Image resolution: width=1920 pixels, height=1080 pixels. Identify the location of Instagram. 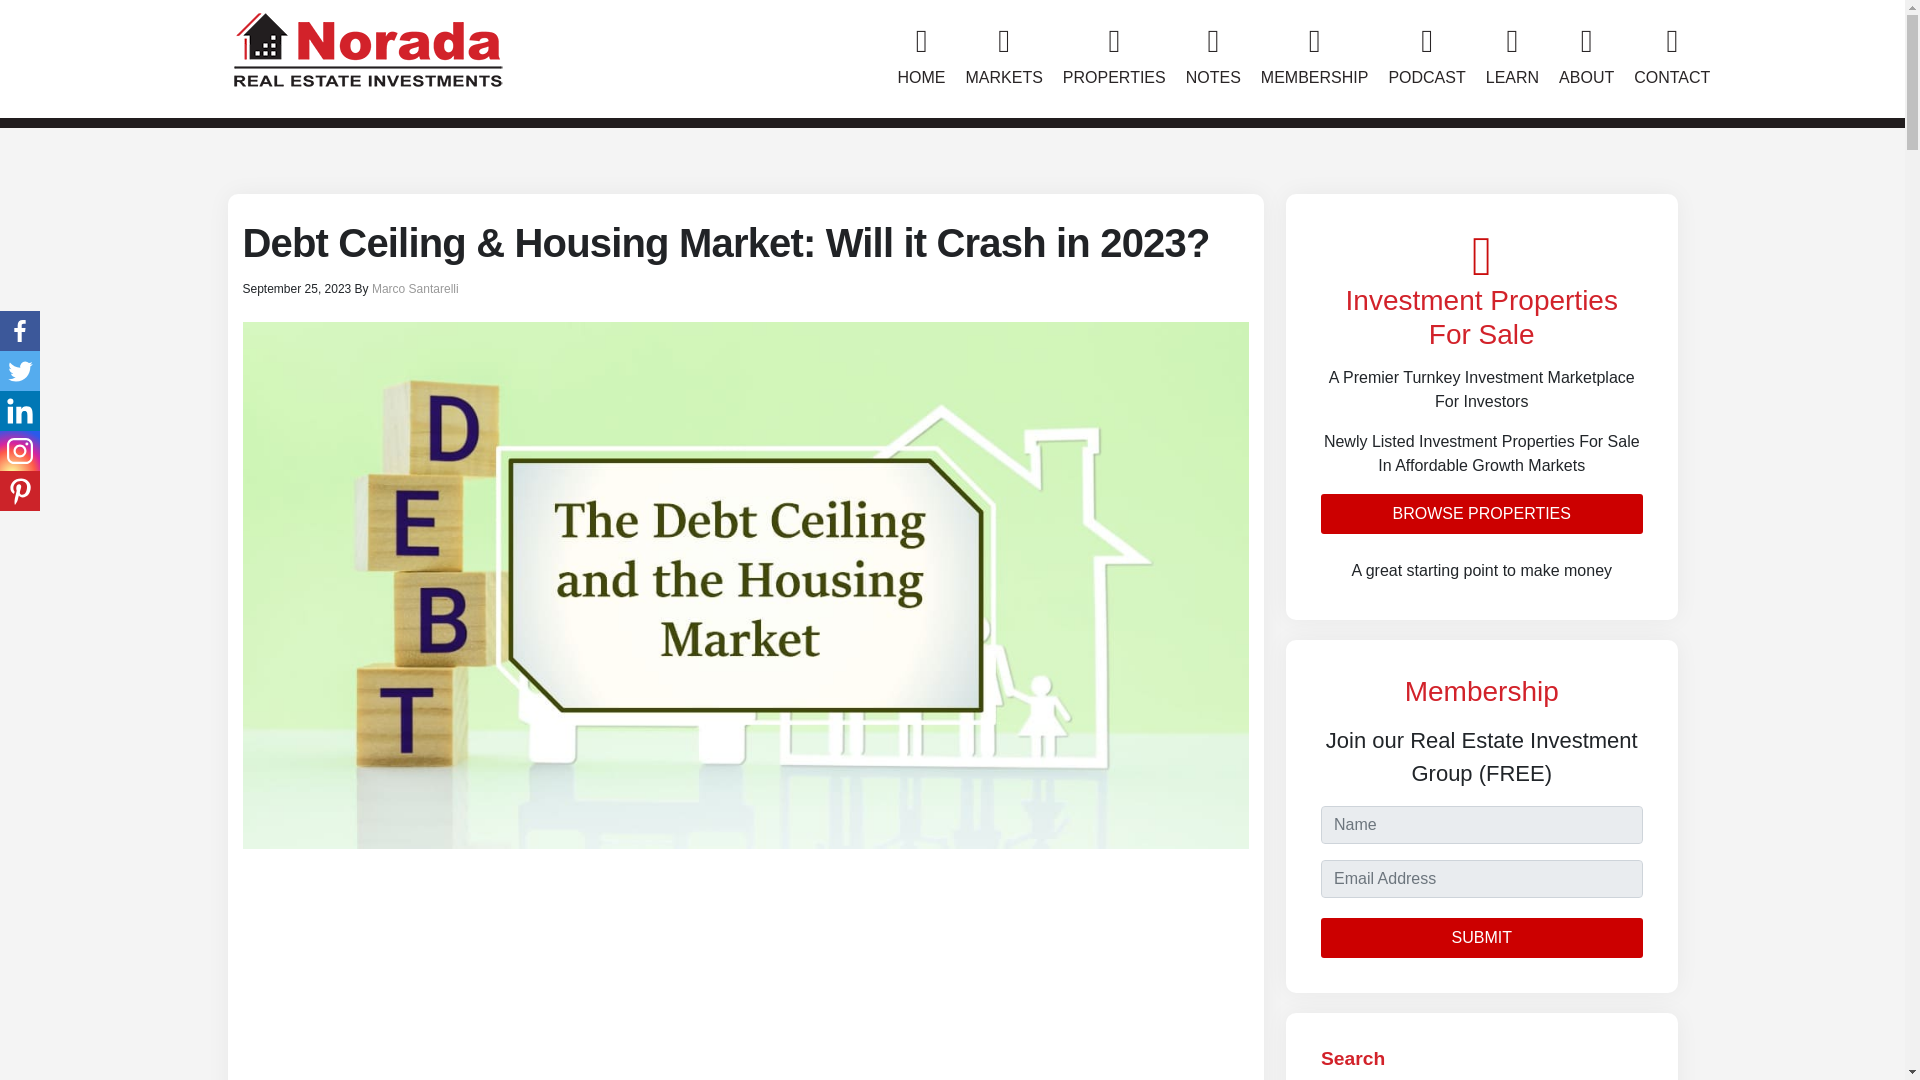
(20, 450).